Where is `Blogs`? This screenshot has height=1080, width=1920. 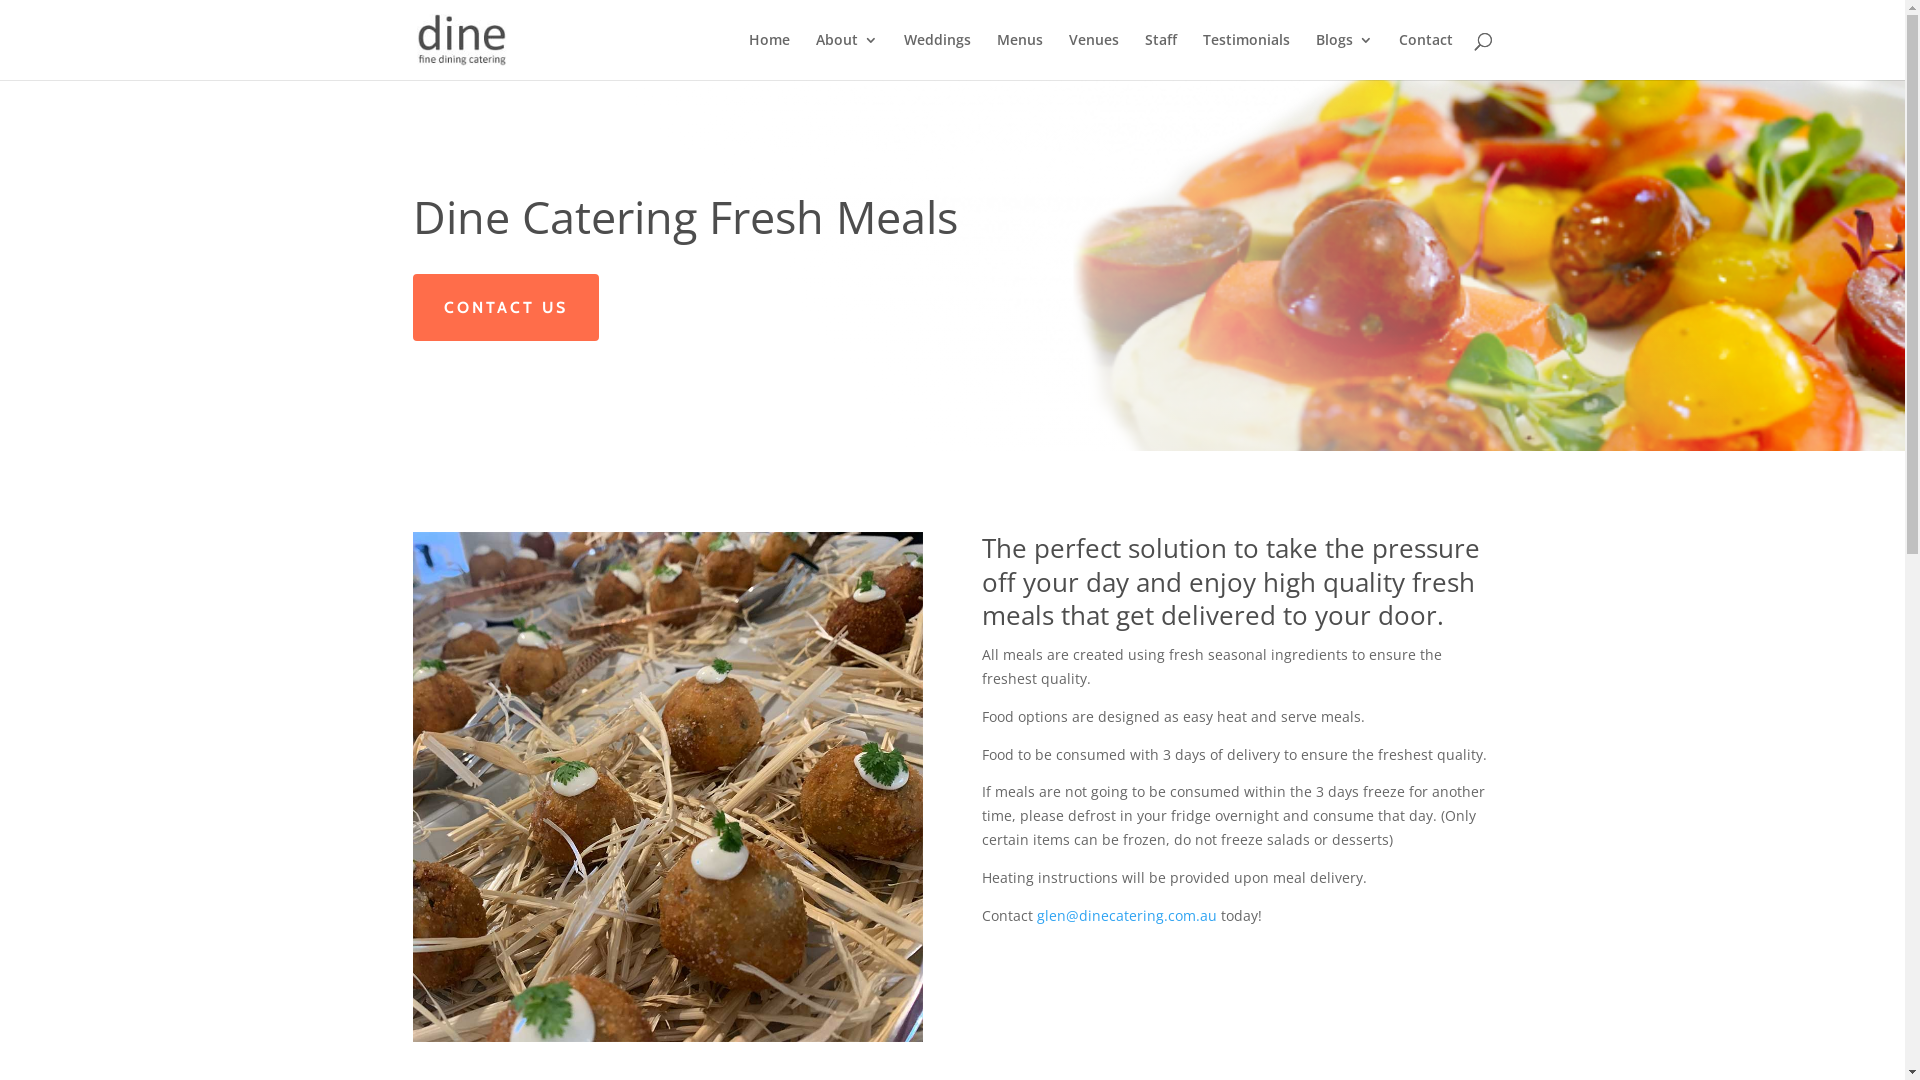 Blogs is located at coordinates (1344, 56).